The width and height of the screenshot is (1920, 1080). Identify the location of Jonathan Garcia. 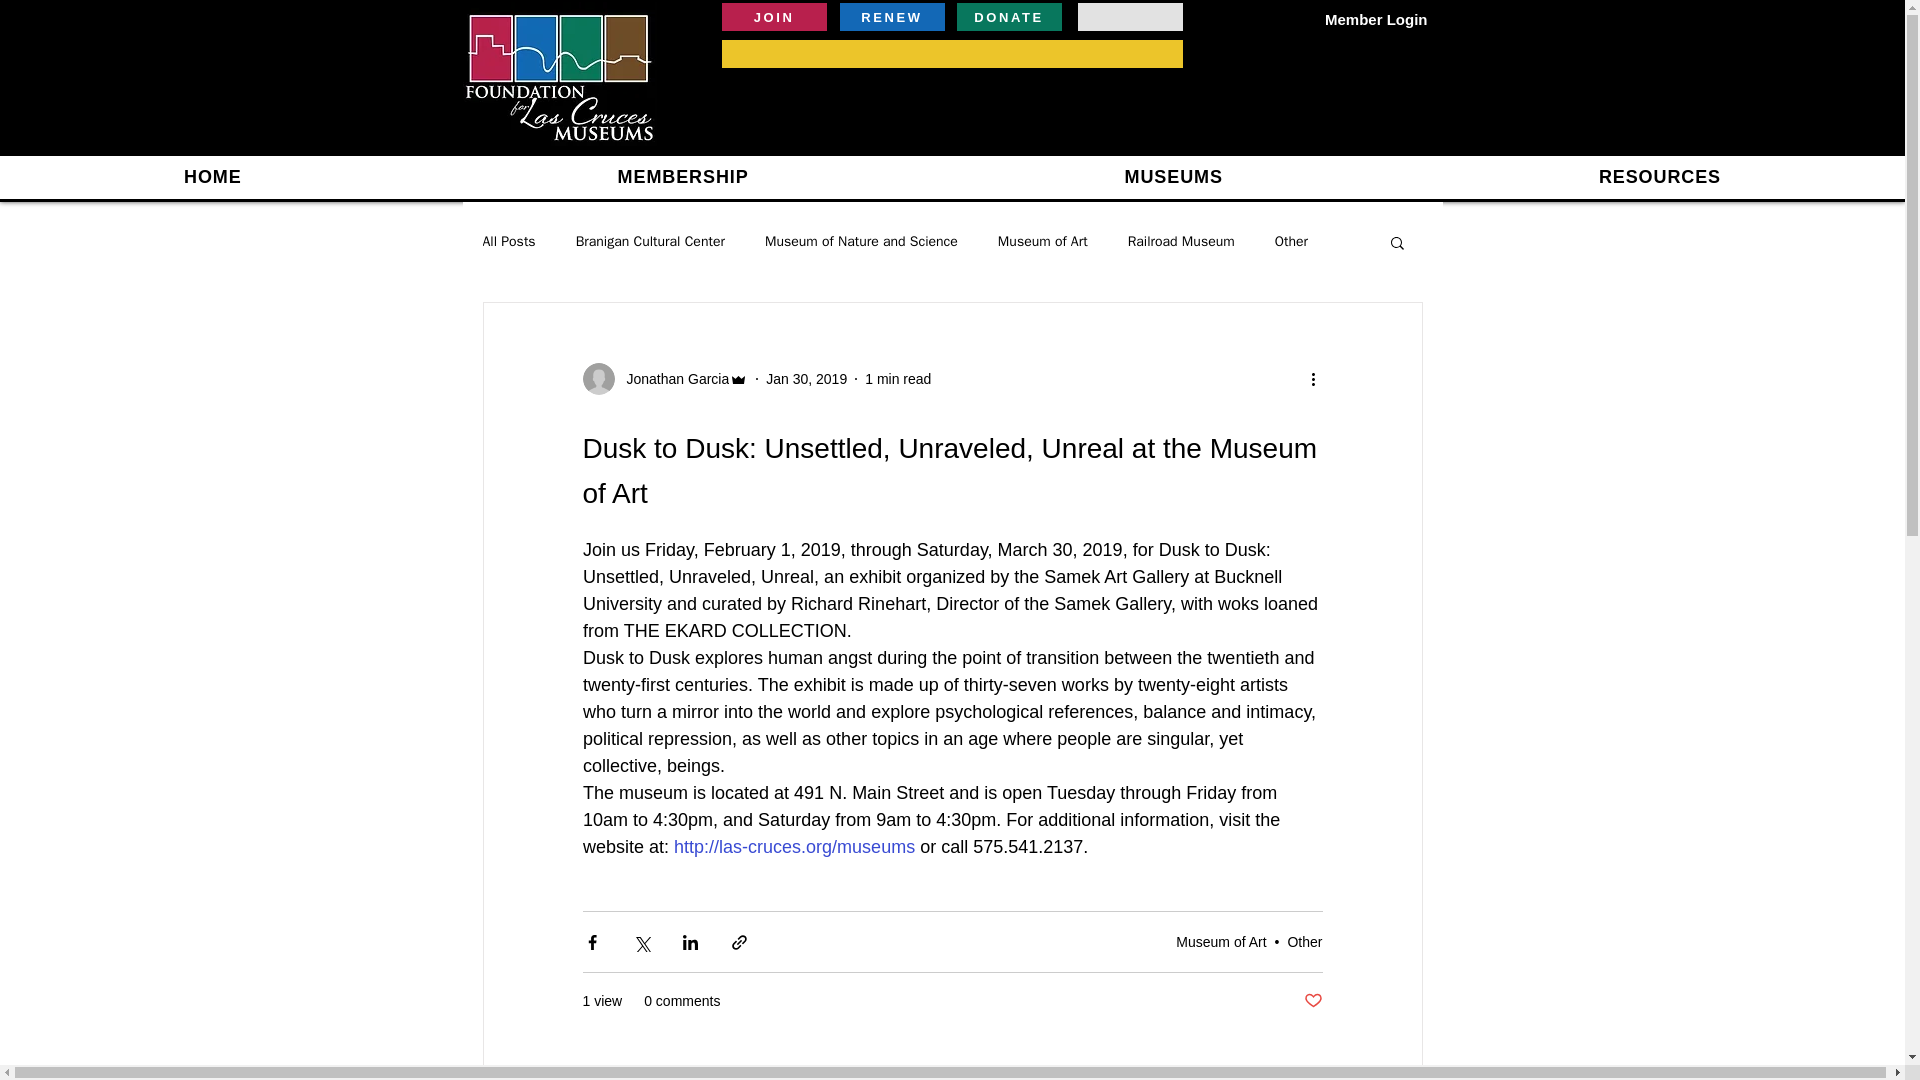
(664, 378).